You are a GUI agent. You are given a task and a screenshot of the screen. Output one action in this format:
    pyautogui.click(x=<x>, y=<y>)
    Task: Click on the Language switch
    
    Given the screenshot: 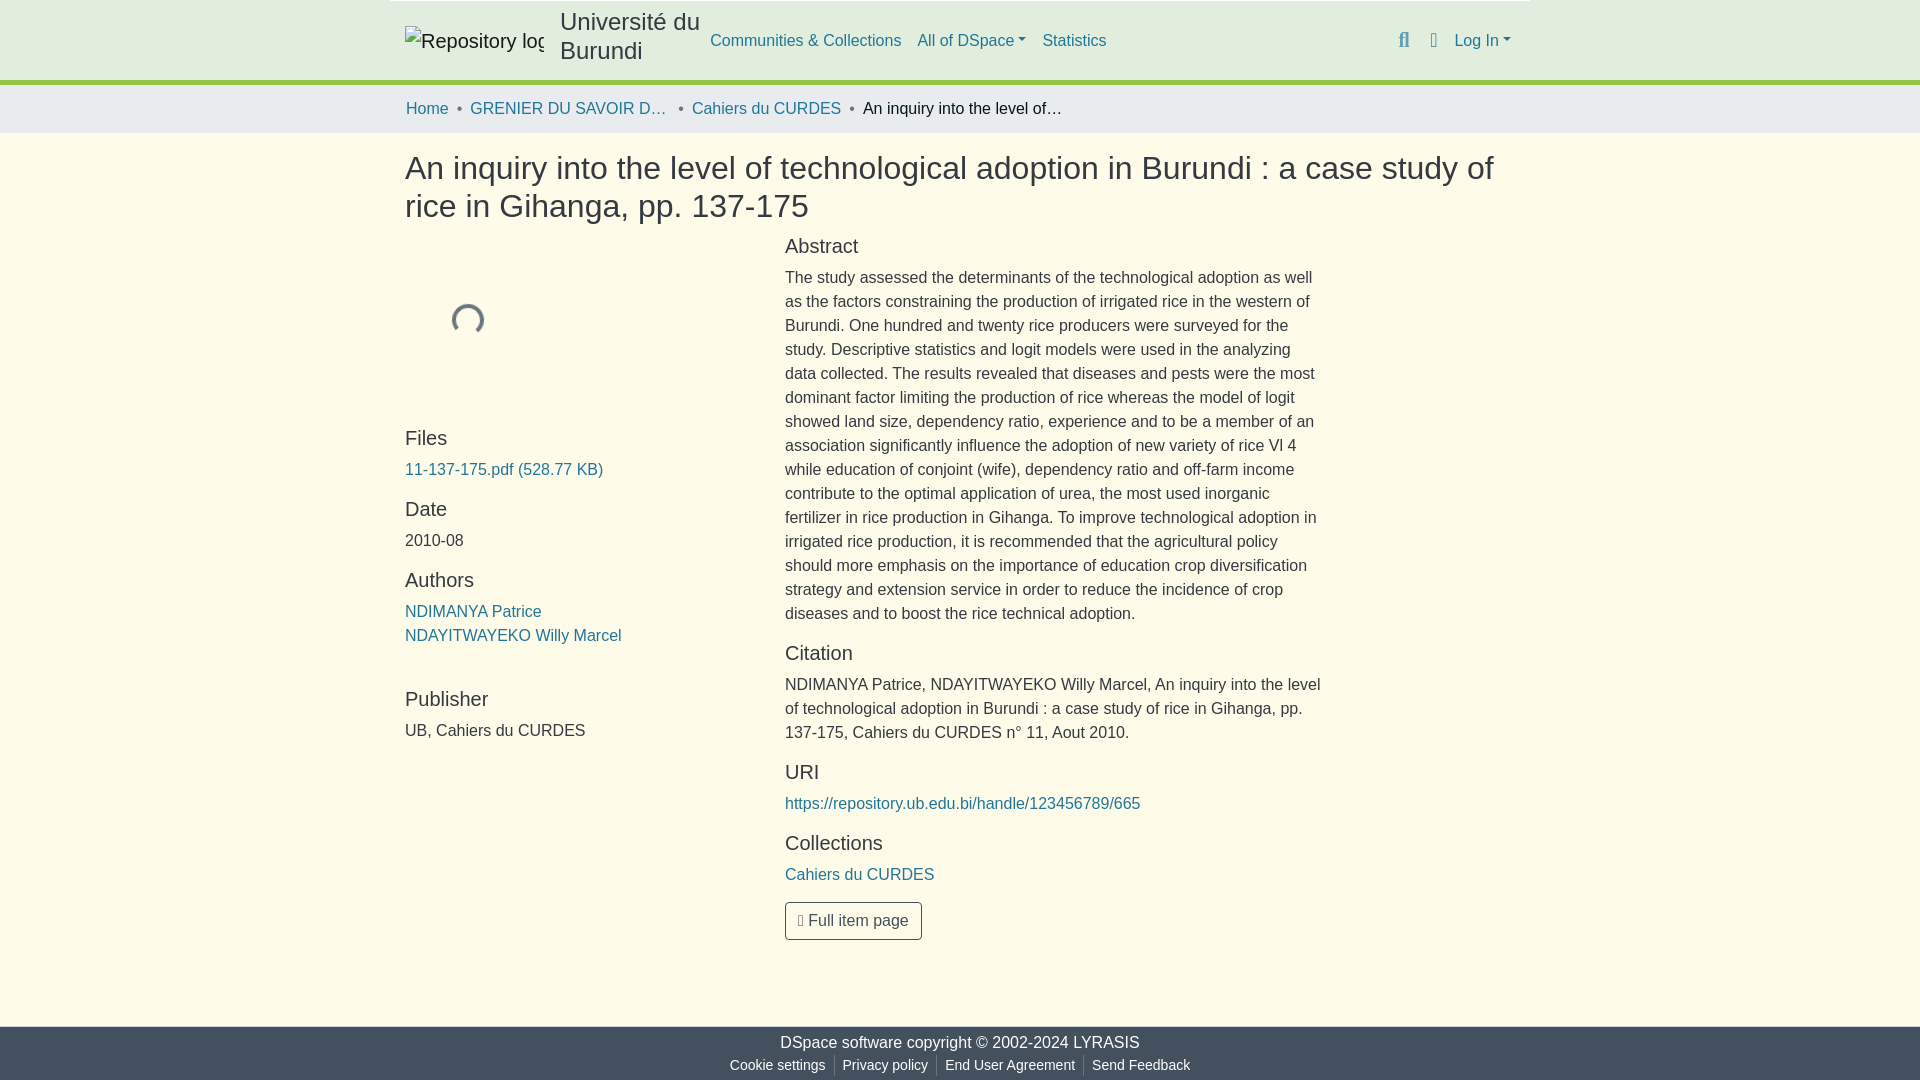 What is the action you would take?
    pyautogui.click(x=1432, y=40)
    